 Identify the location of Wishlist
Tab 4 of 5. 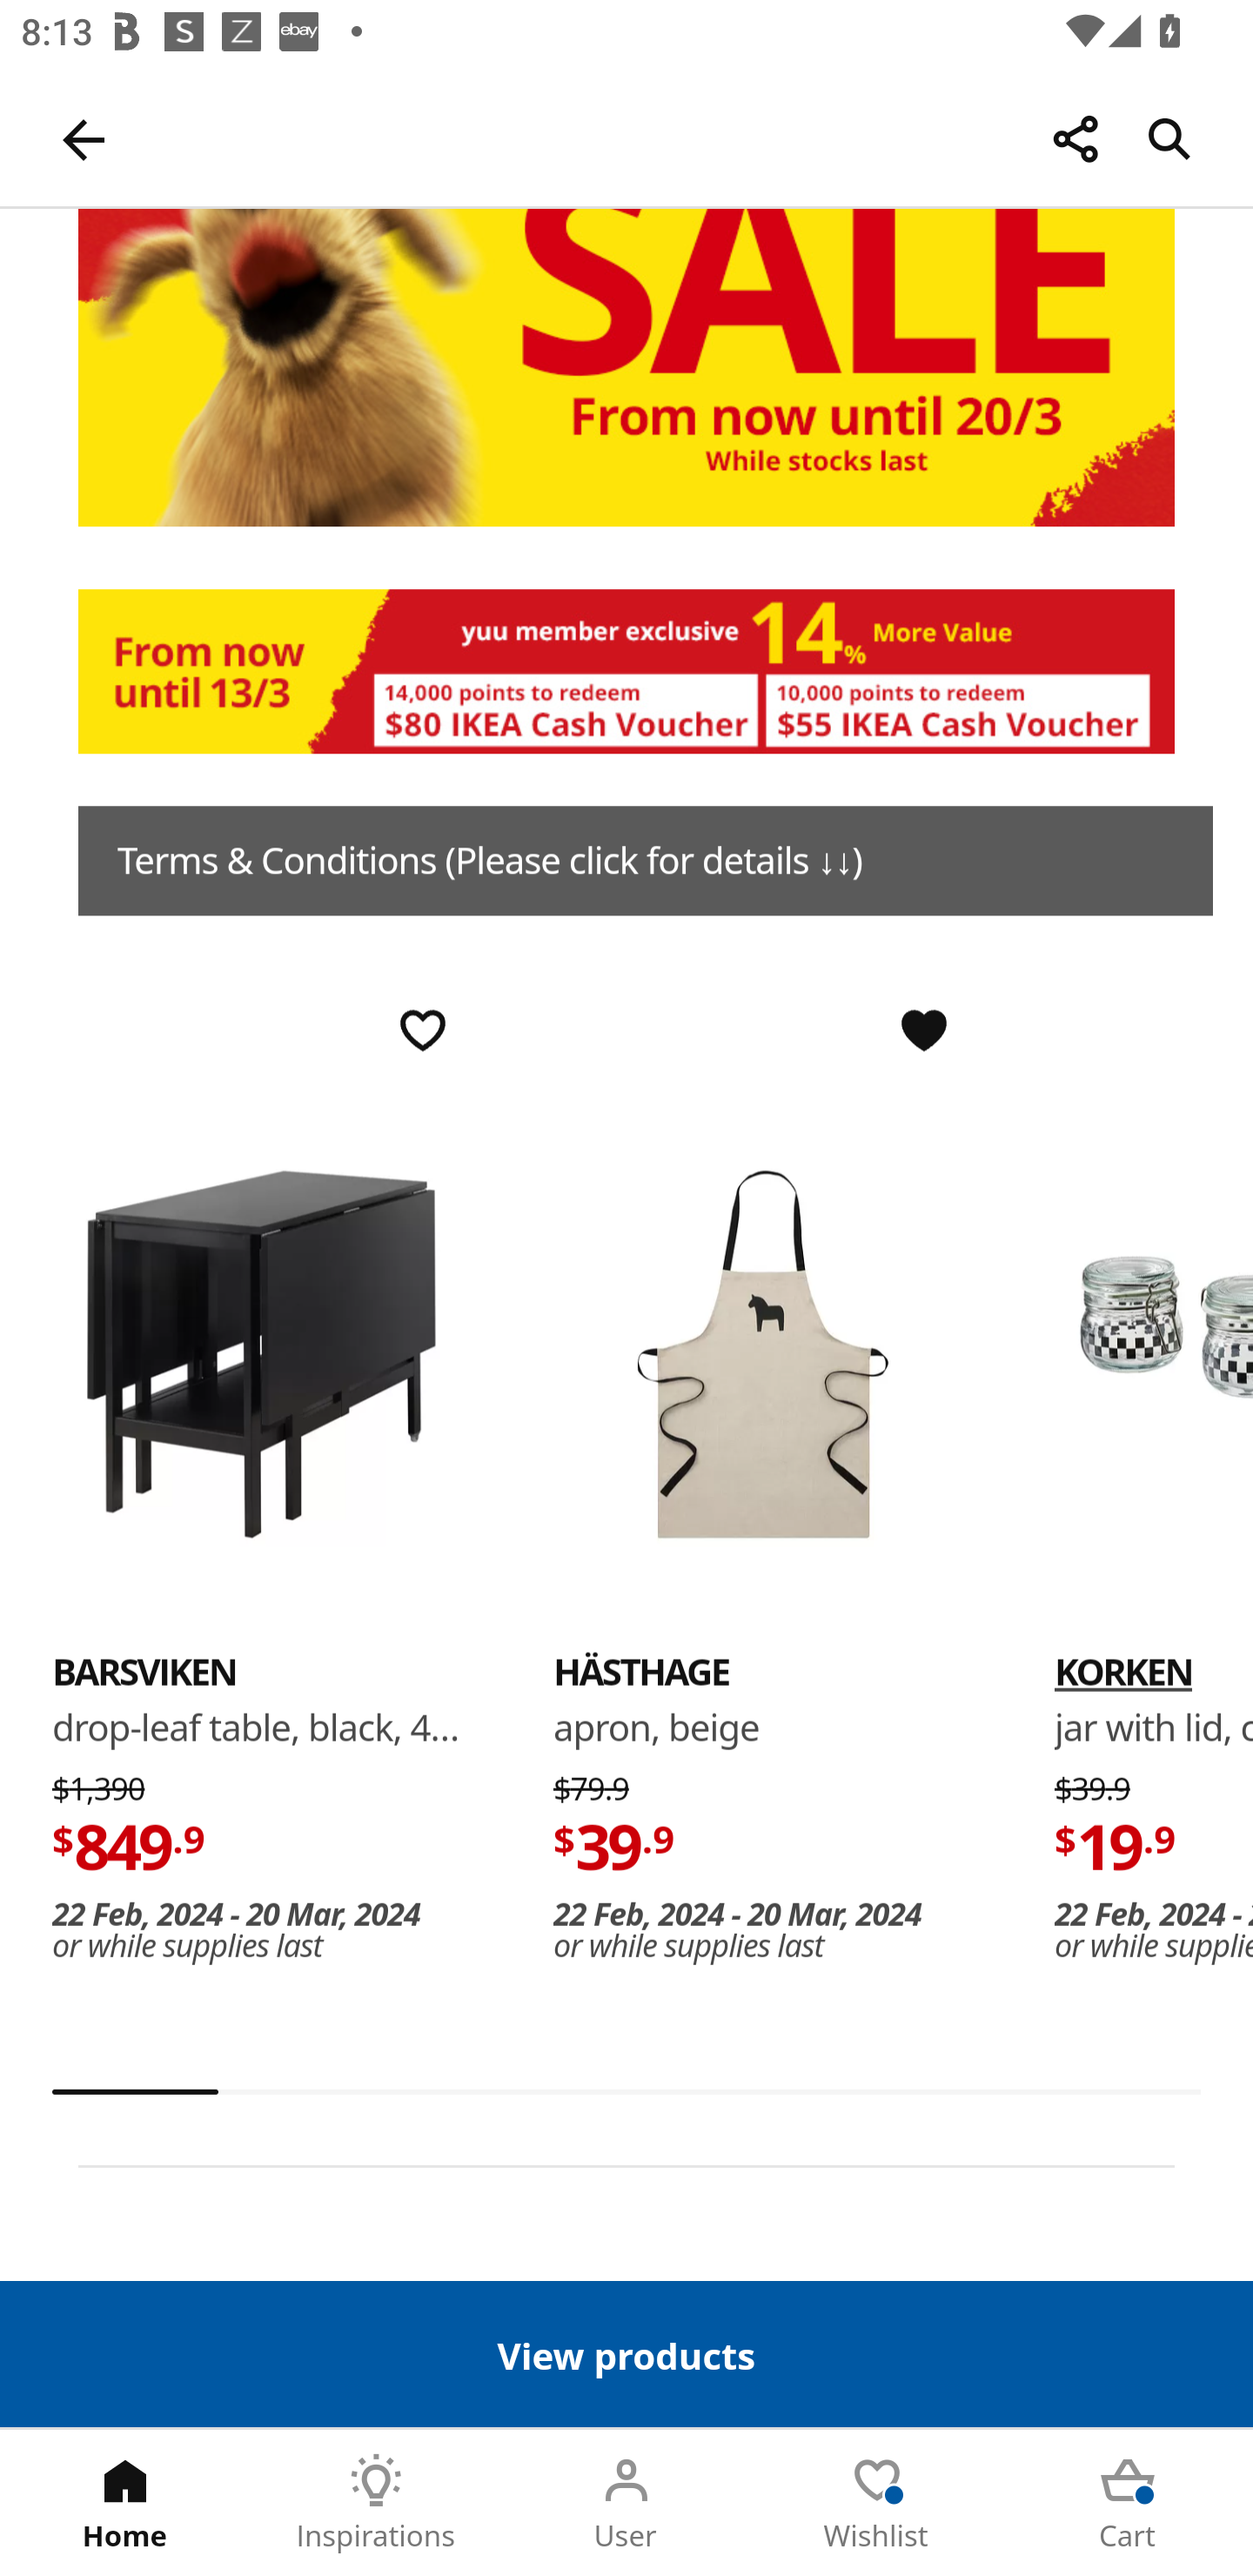
(877, 2503).